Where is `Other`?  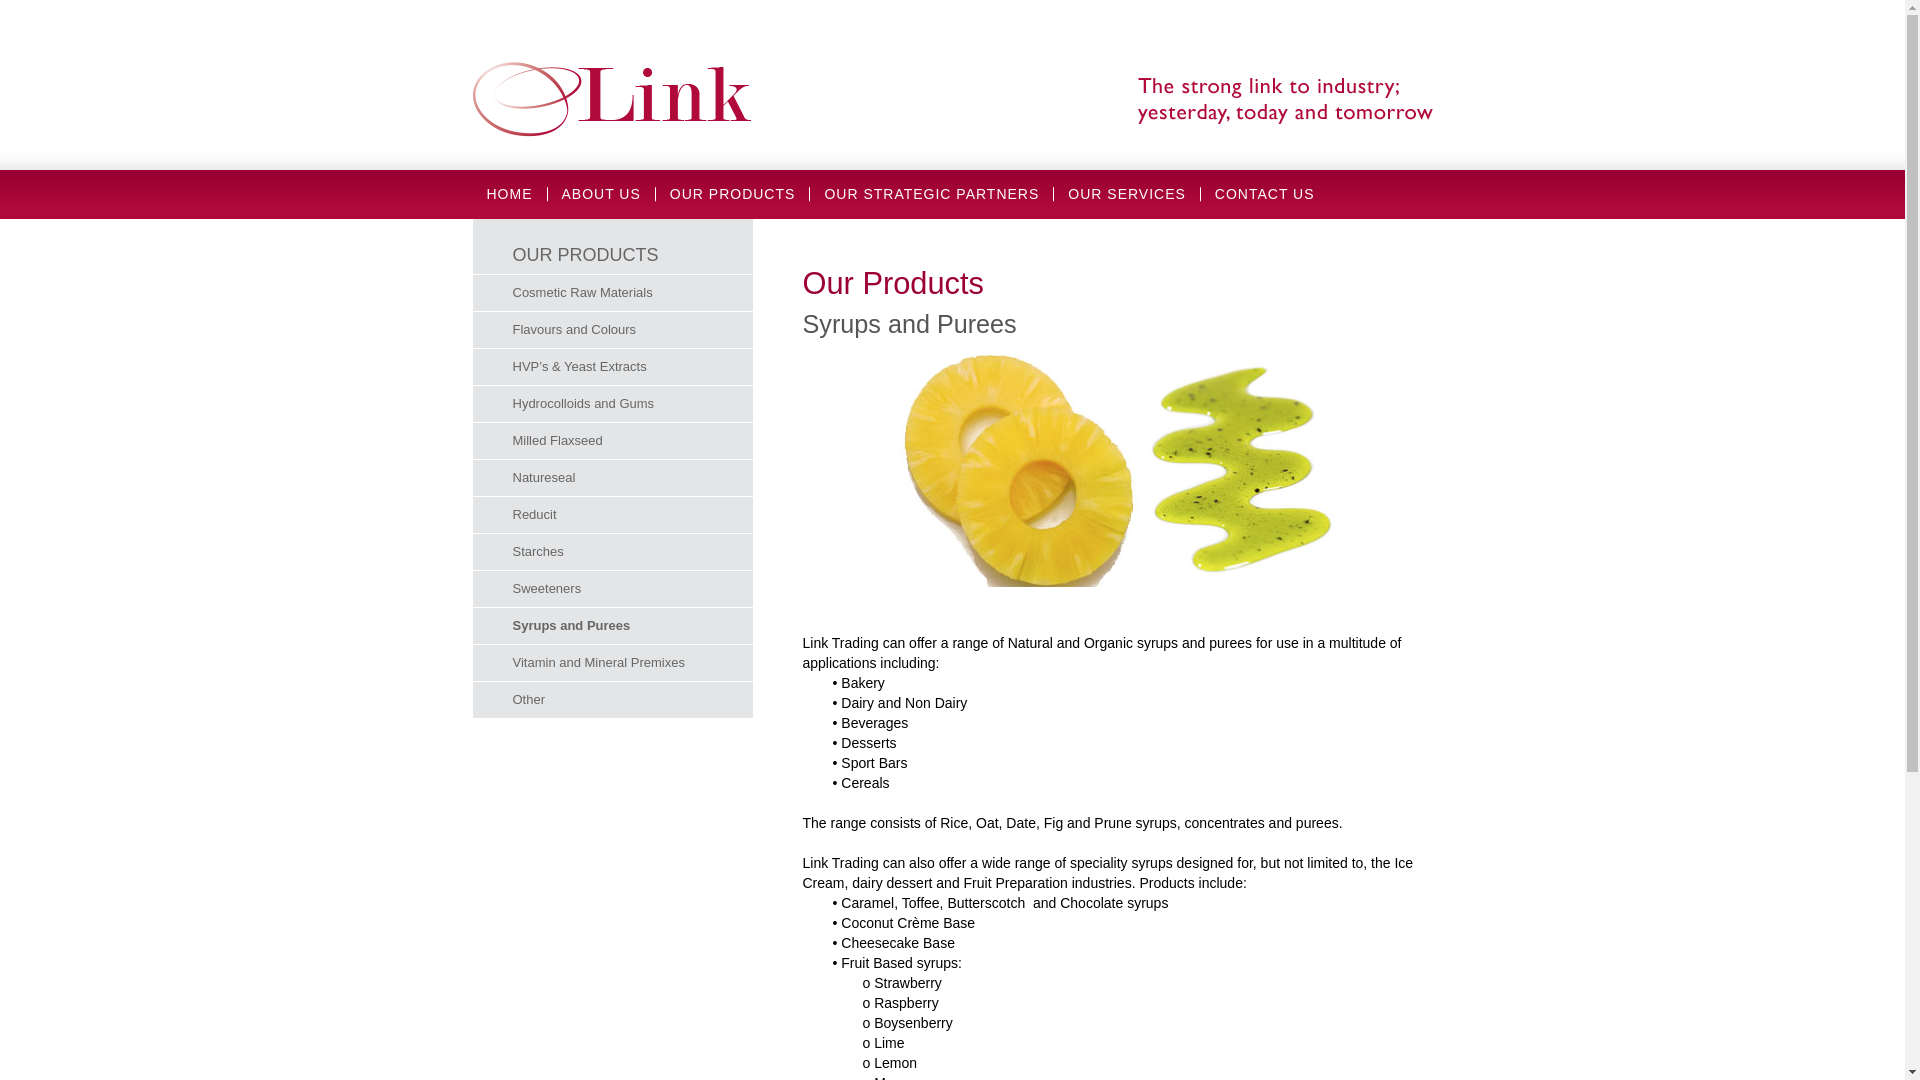 Other is located at coordinates (612, 700).